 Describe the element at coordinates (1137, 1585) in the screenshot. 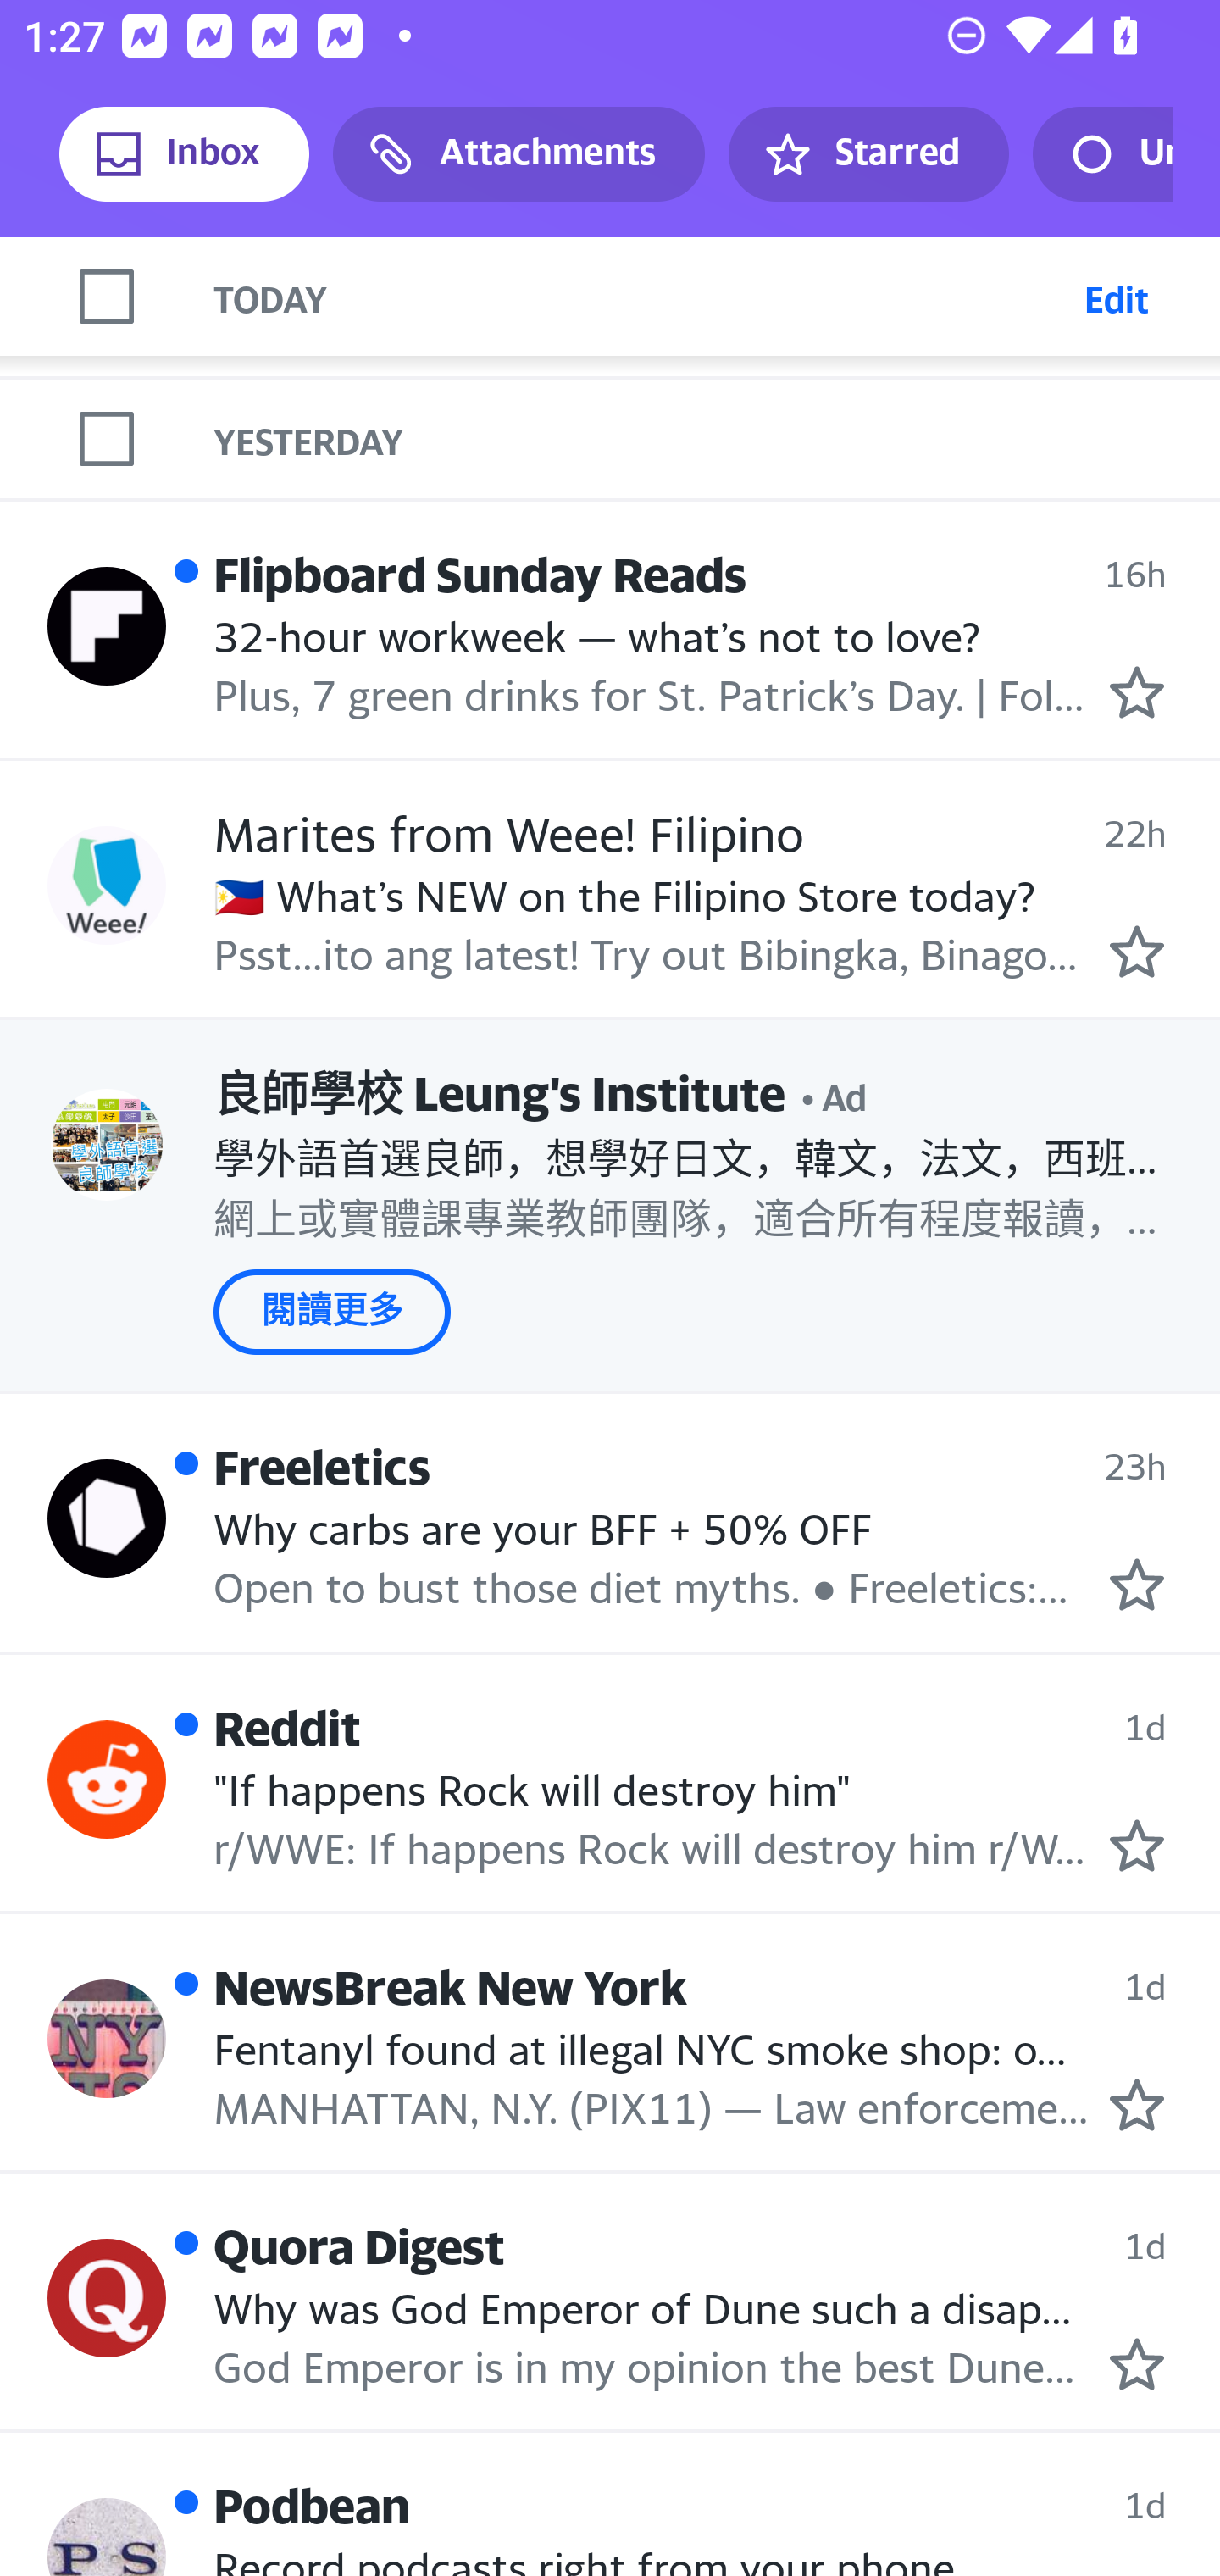

I see `Mark as starred.` at that location.